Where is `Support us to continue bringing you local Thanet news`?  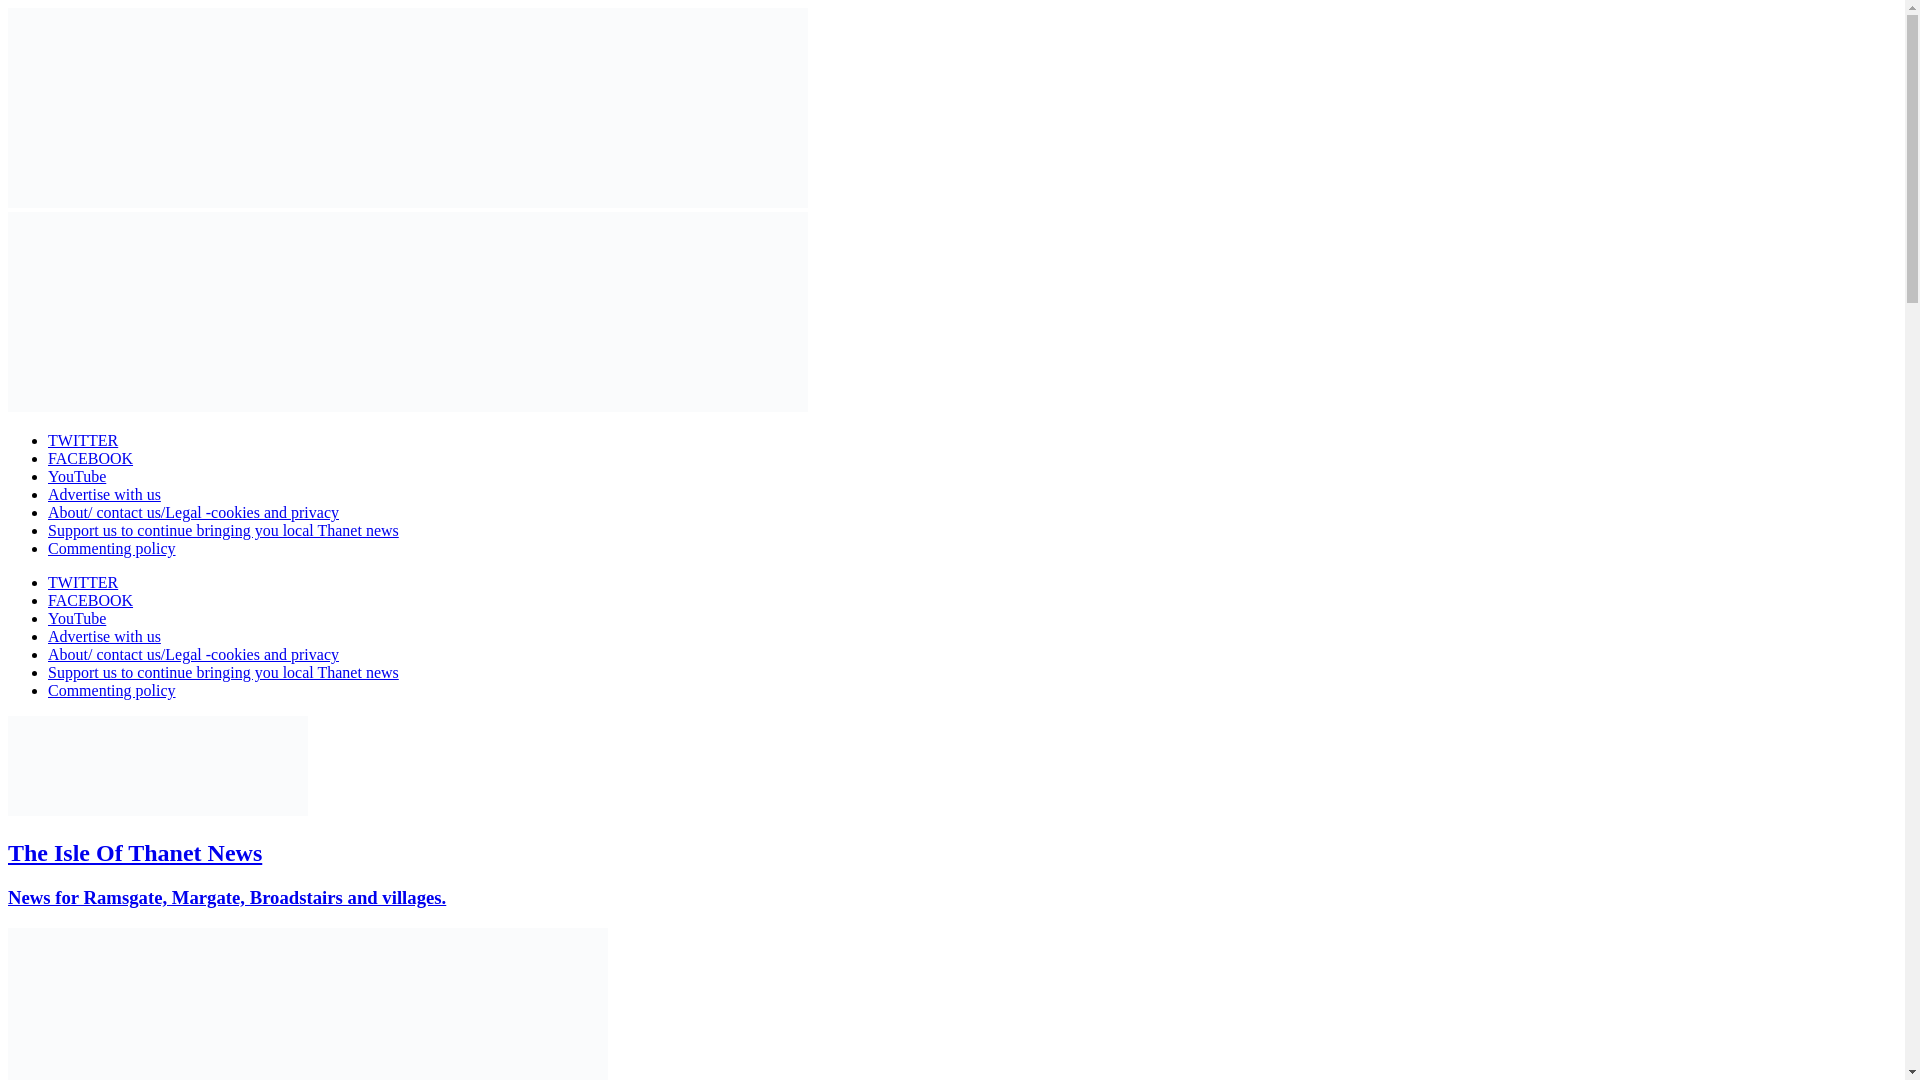
Support us to continue bringing you local Thanet news is located at coordinates (224, 530).